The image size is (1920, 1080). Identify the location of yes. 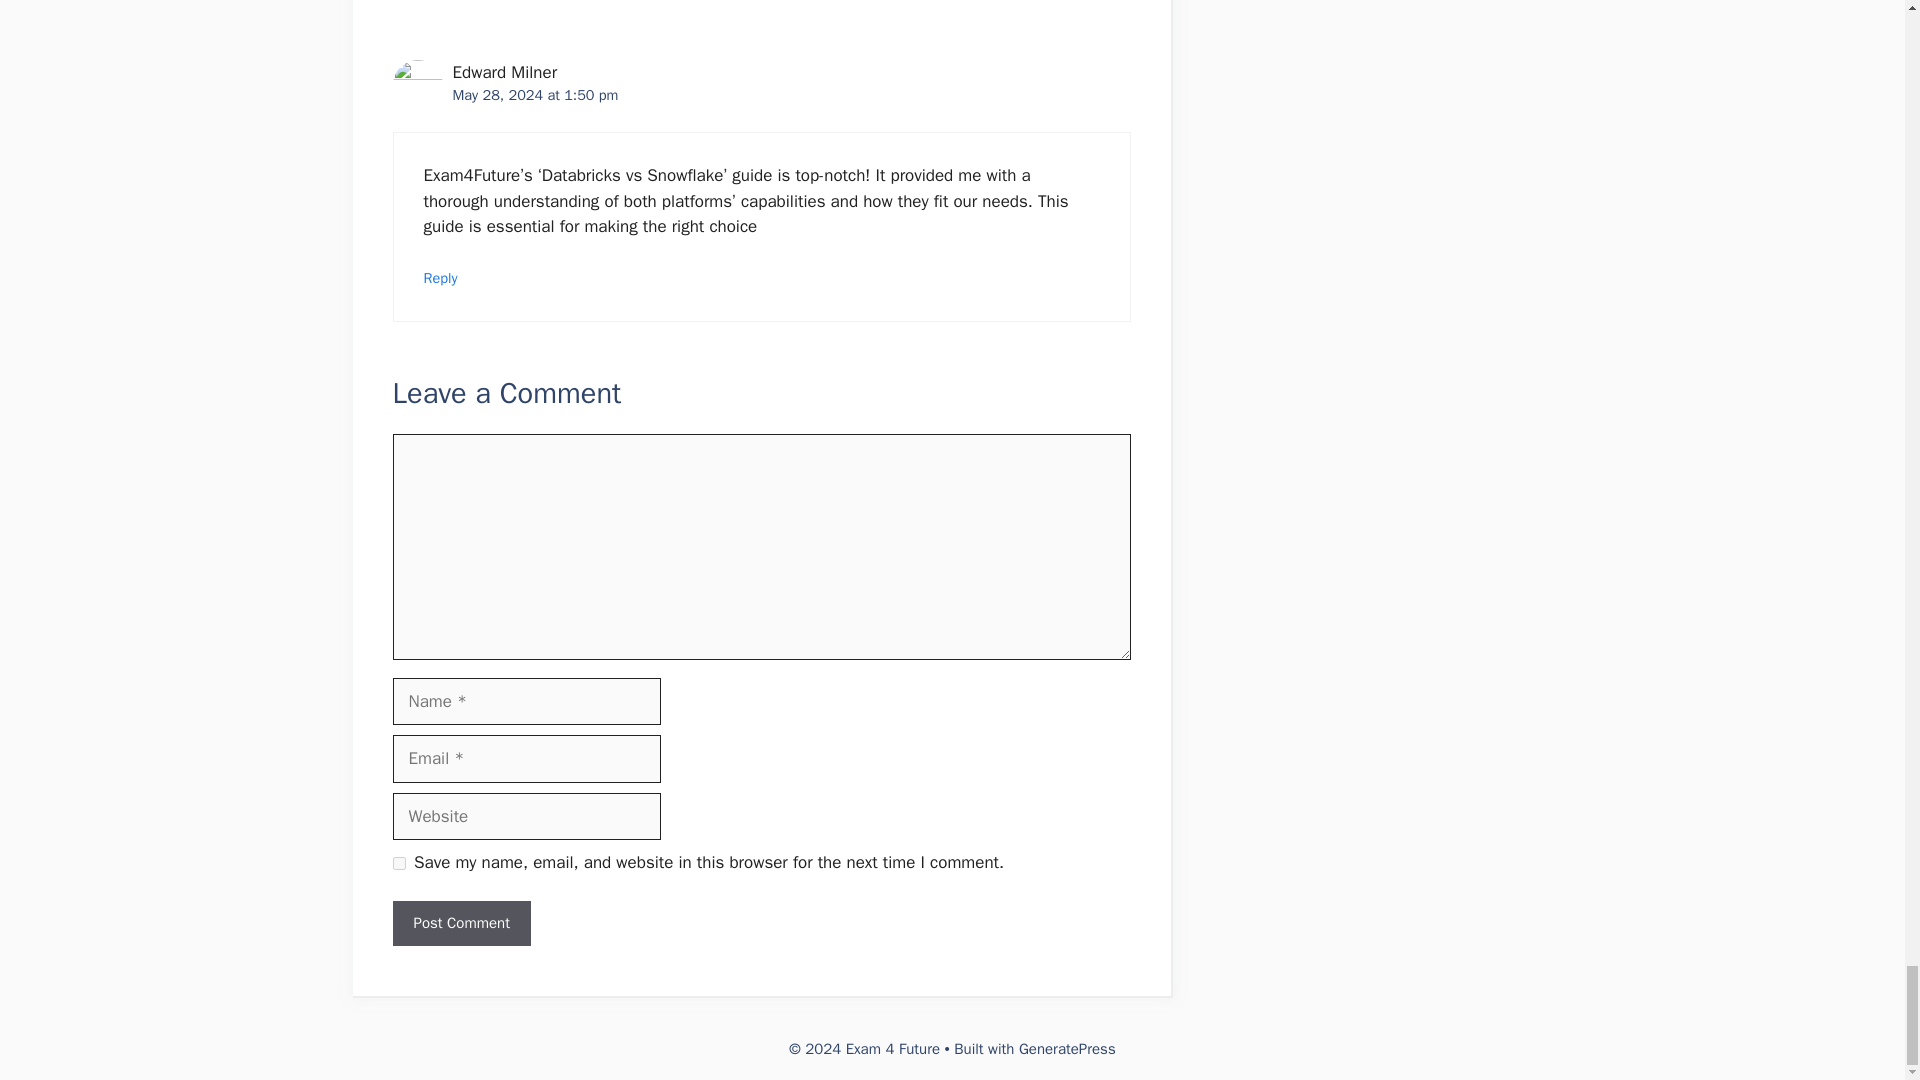
(398, 864).